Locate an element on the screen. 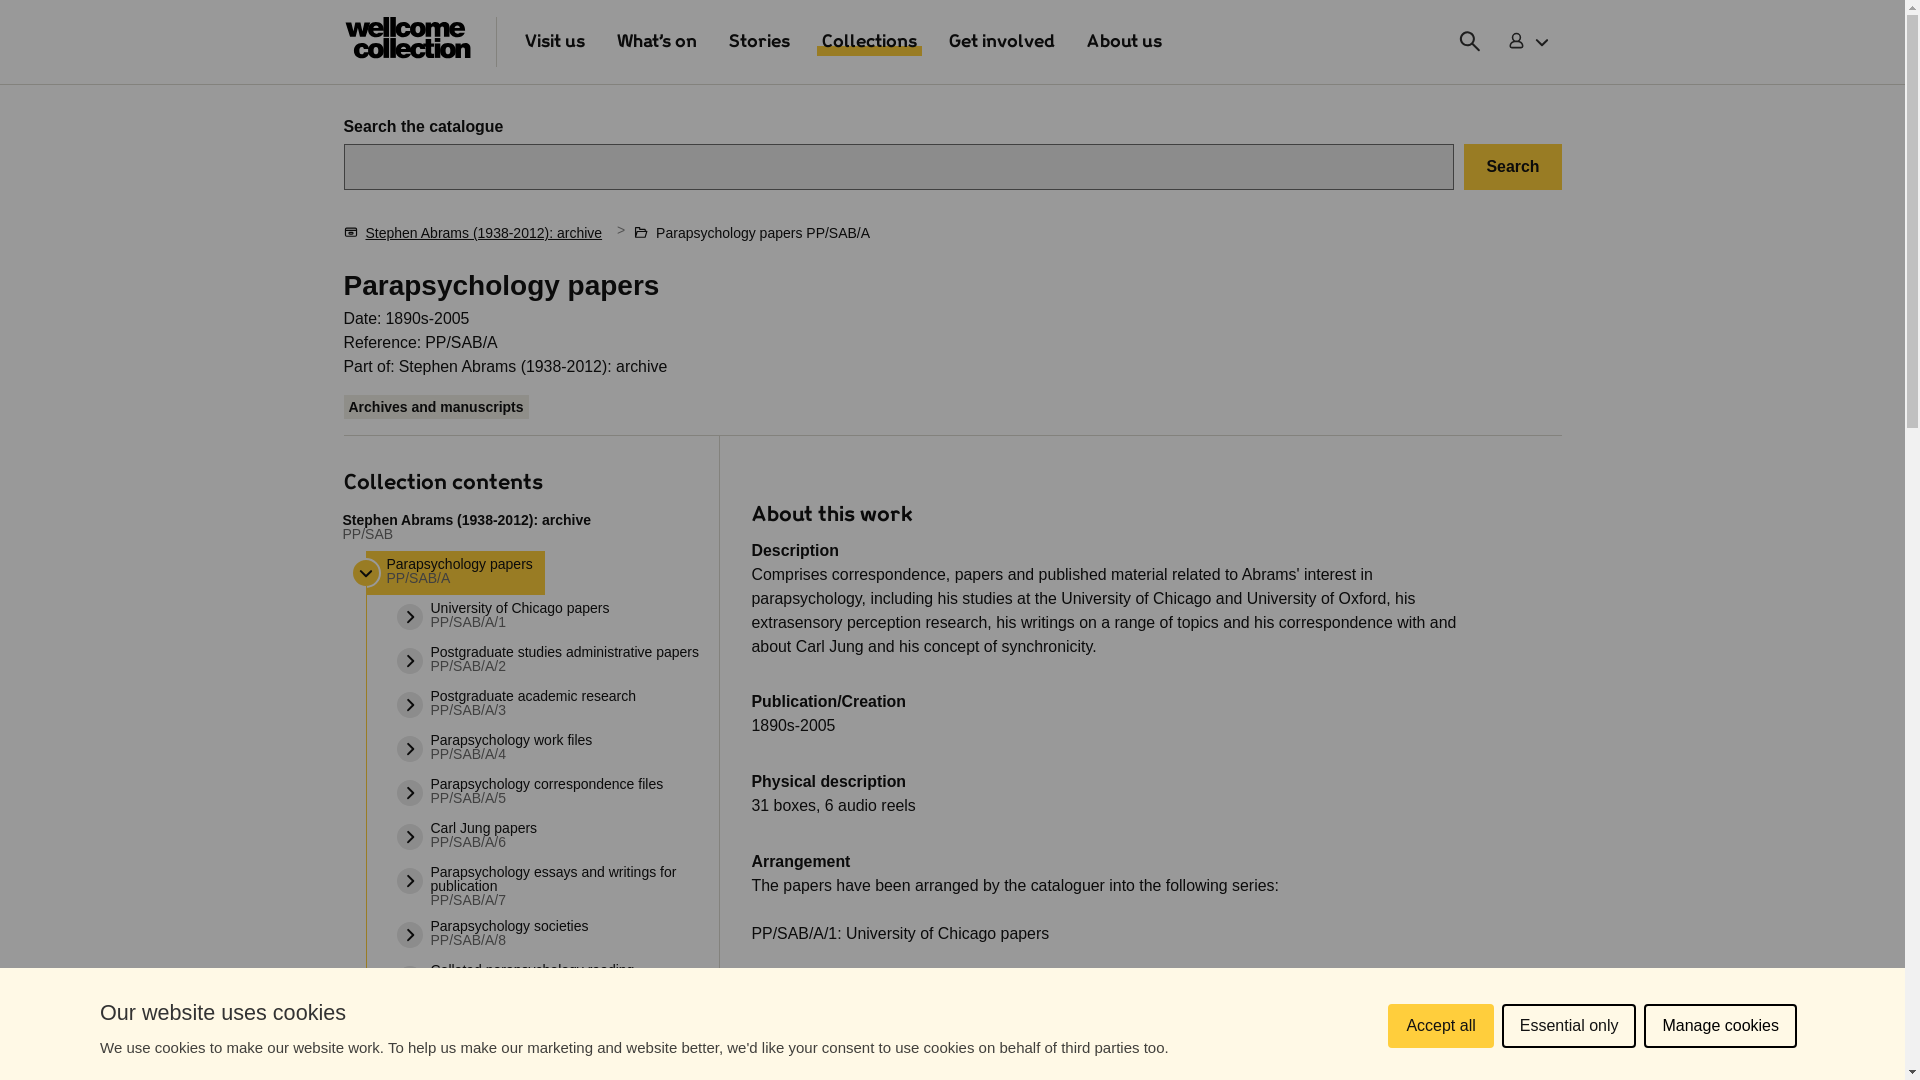  Visit us is located at coordinates (554, 42).